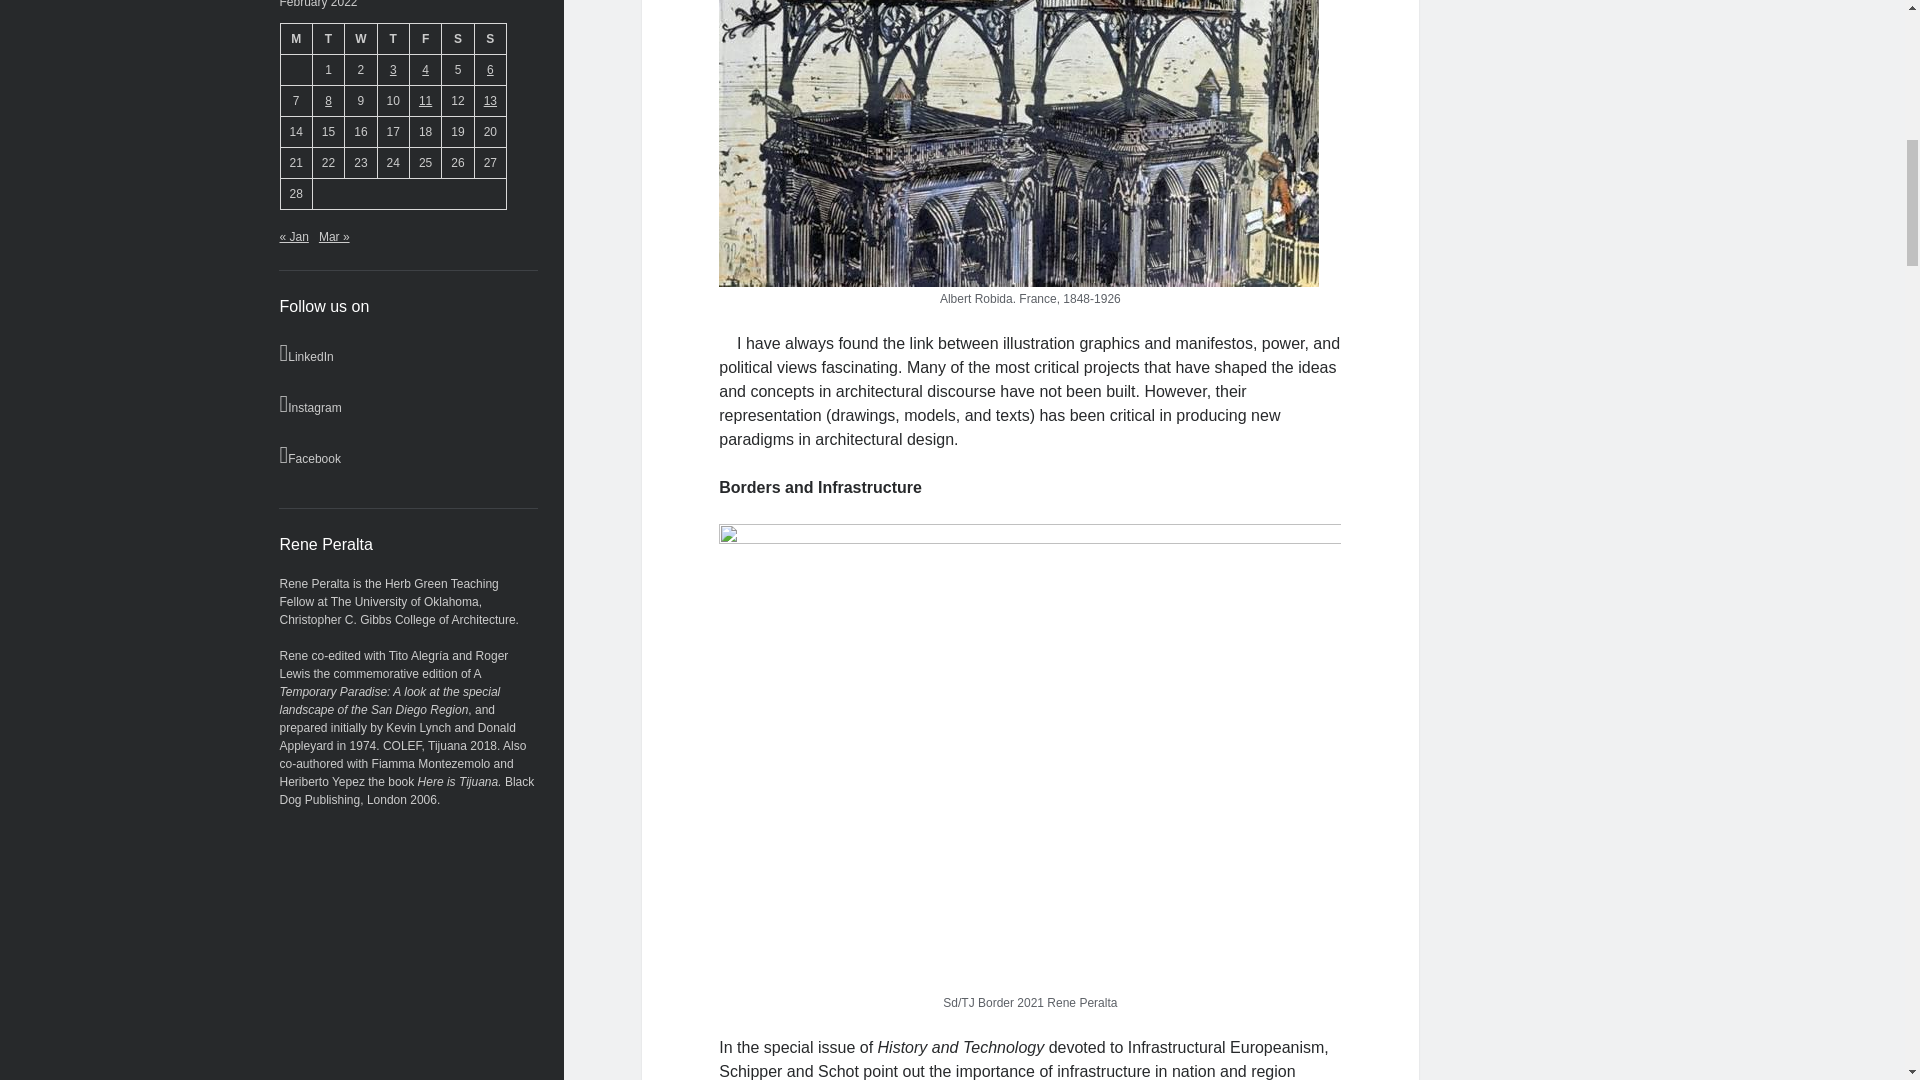  Describe the element at coordinates (490, 100) in the screenshot. I see `13` at that location.